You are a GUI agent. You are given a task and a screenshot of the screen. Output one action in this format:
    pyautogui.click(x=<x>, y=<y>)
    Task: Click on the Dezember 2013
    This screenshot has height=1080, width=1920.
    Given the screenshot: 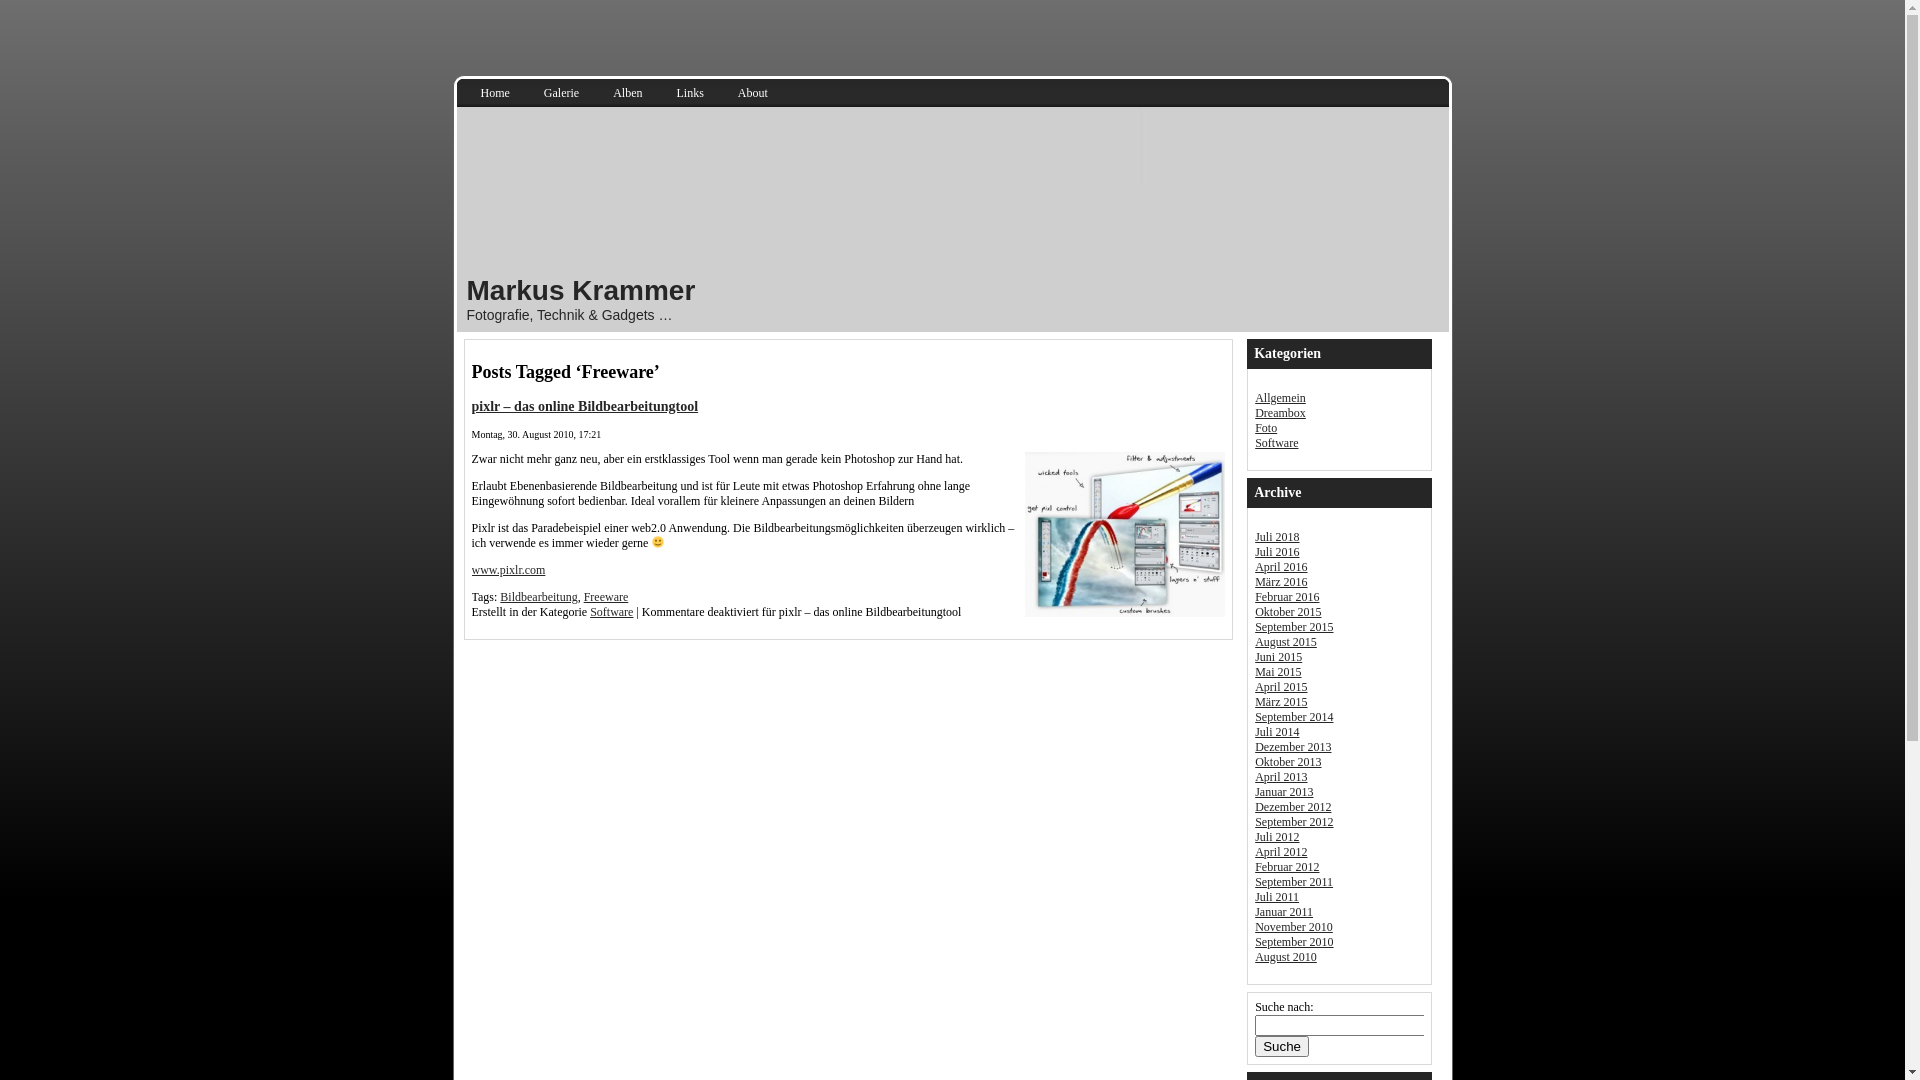 What is the action you would take?
    pyautogui.click(x=1293, y=747)
    